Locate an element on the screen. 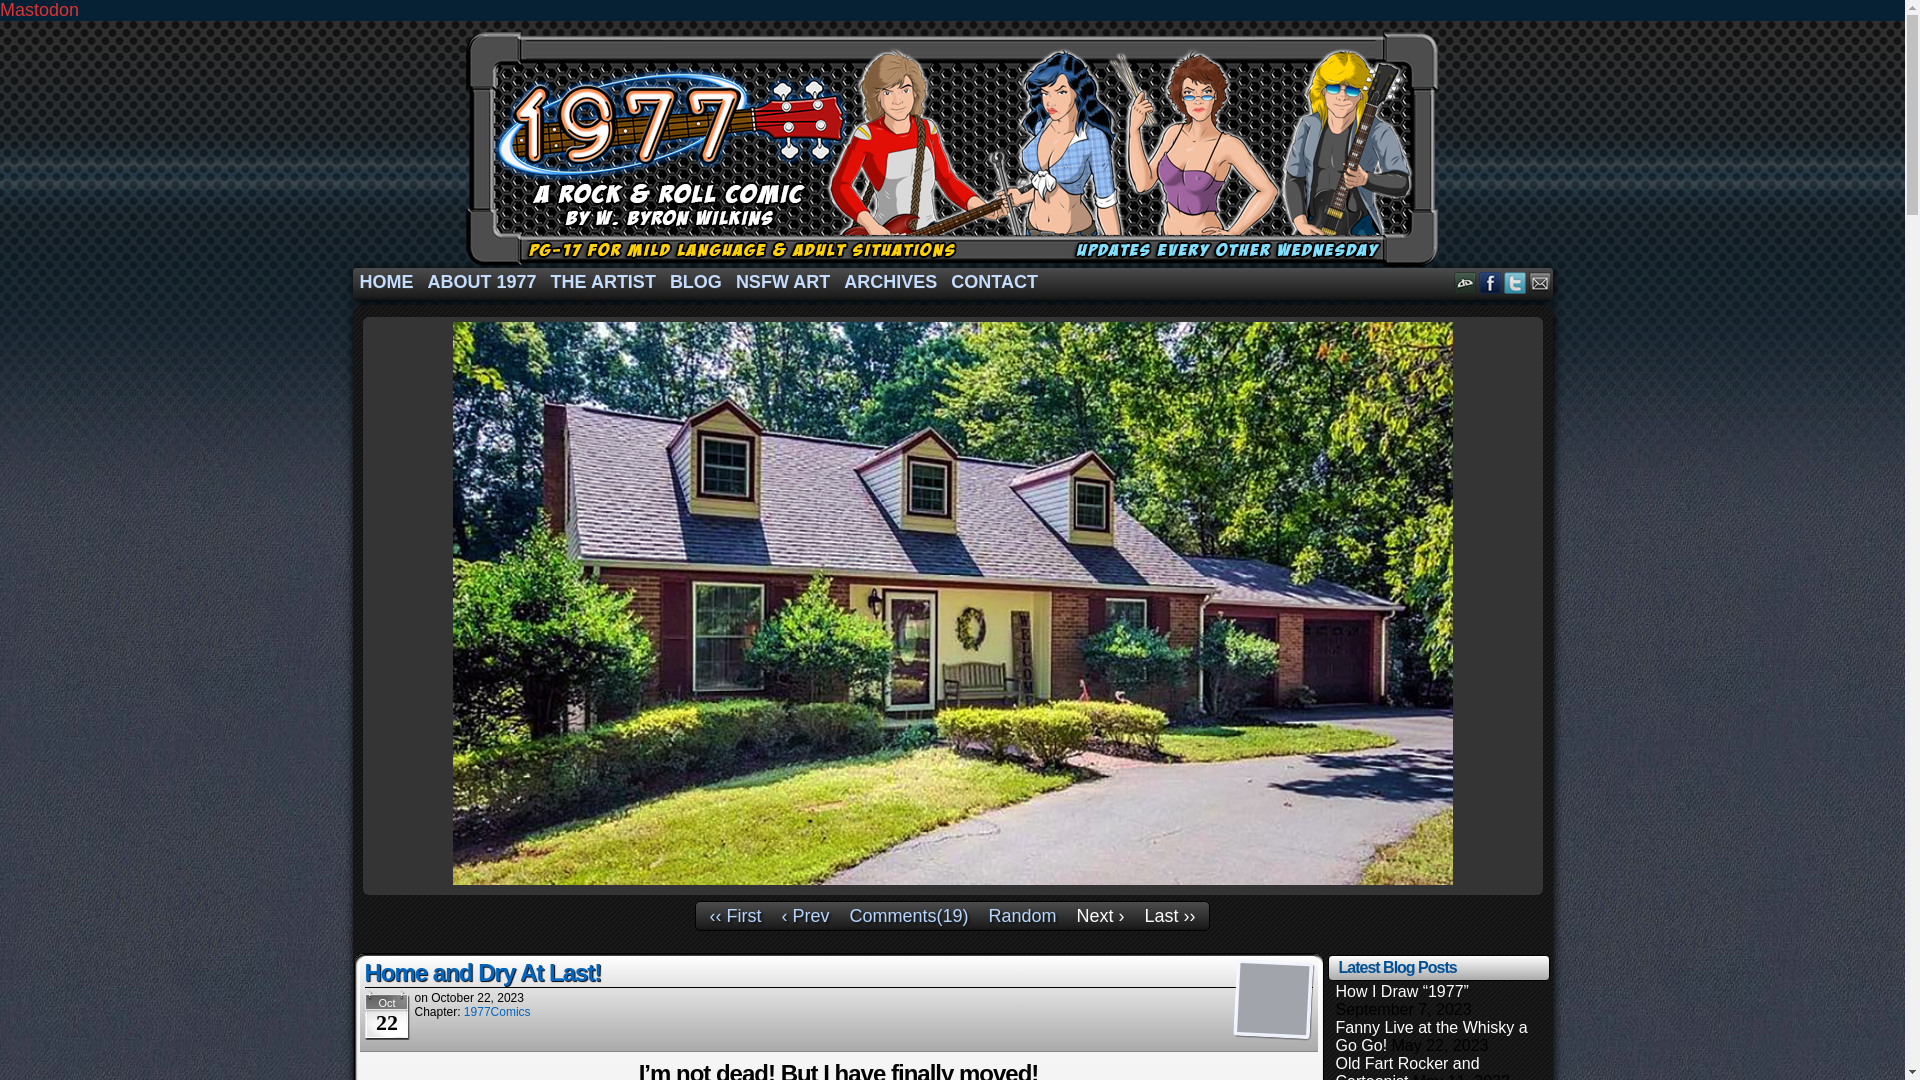 The height and width of the screenshot is (1080, 1920). ABOUT 1977 is located at coordinates (482, 282).